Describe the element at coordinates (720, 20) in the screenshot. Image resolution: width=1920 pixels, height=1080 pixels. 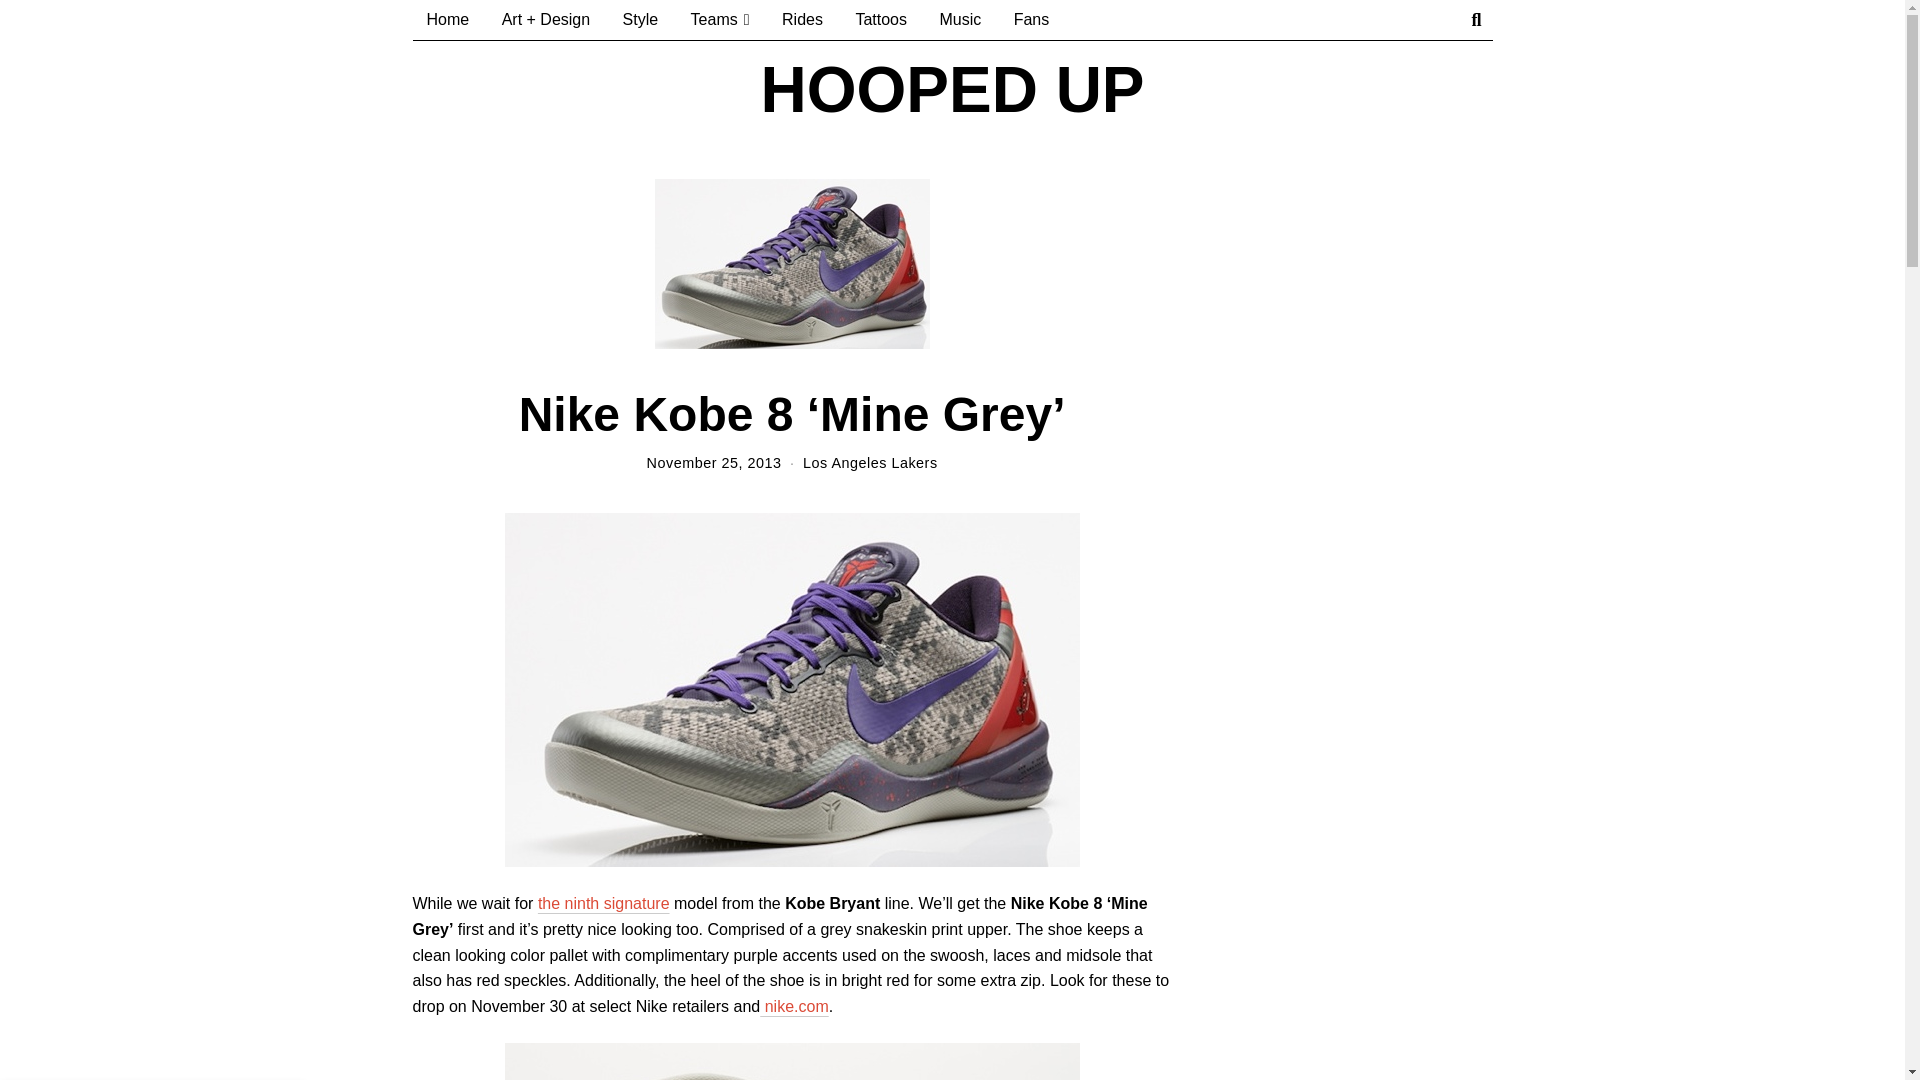
I see `Teams` at that location.